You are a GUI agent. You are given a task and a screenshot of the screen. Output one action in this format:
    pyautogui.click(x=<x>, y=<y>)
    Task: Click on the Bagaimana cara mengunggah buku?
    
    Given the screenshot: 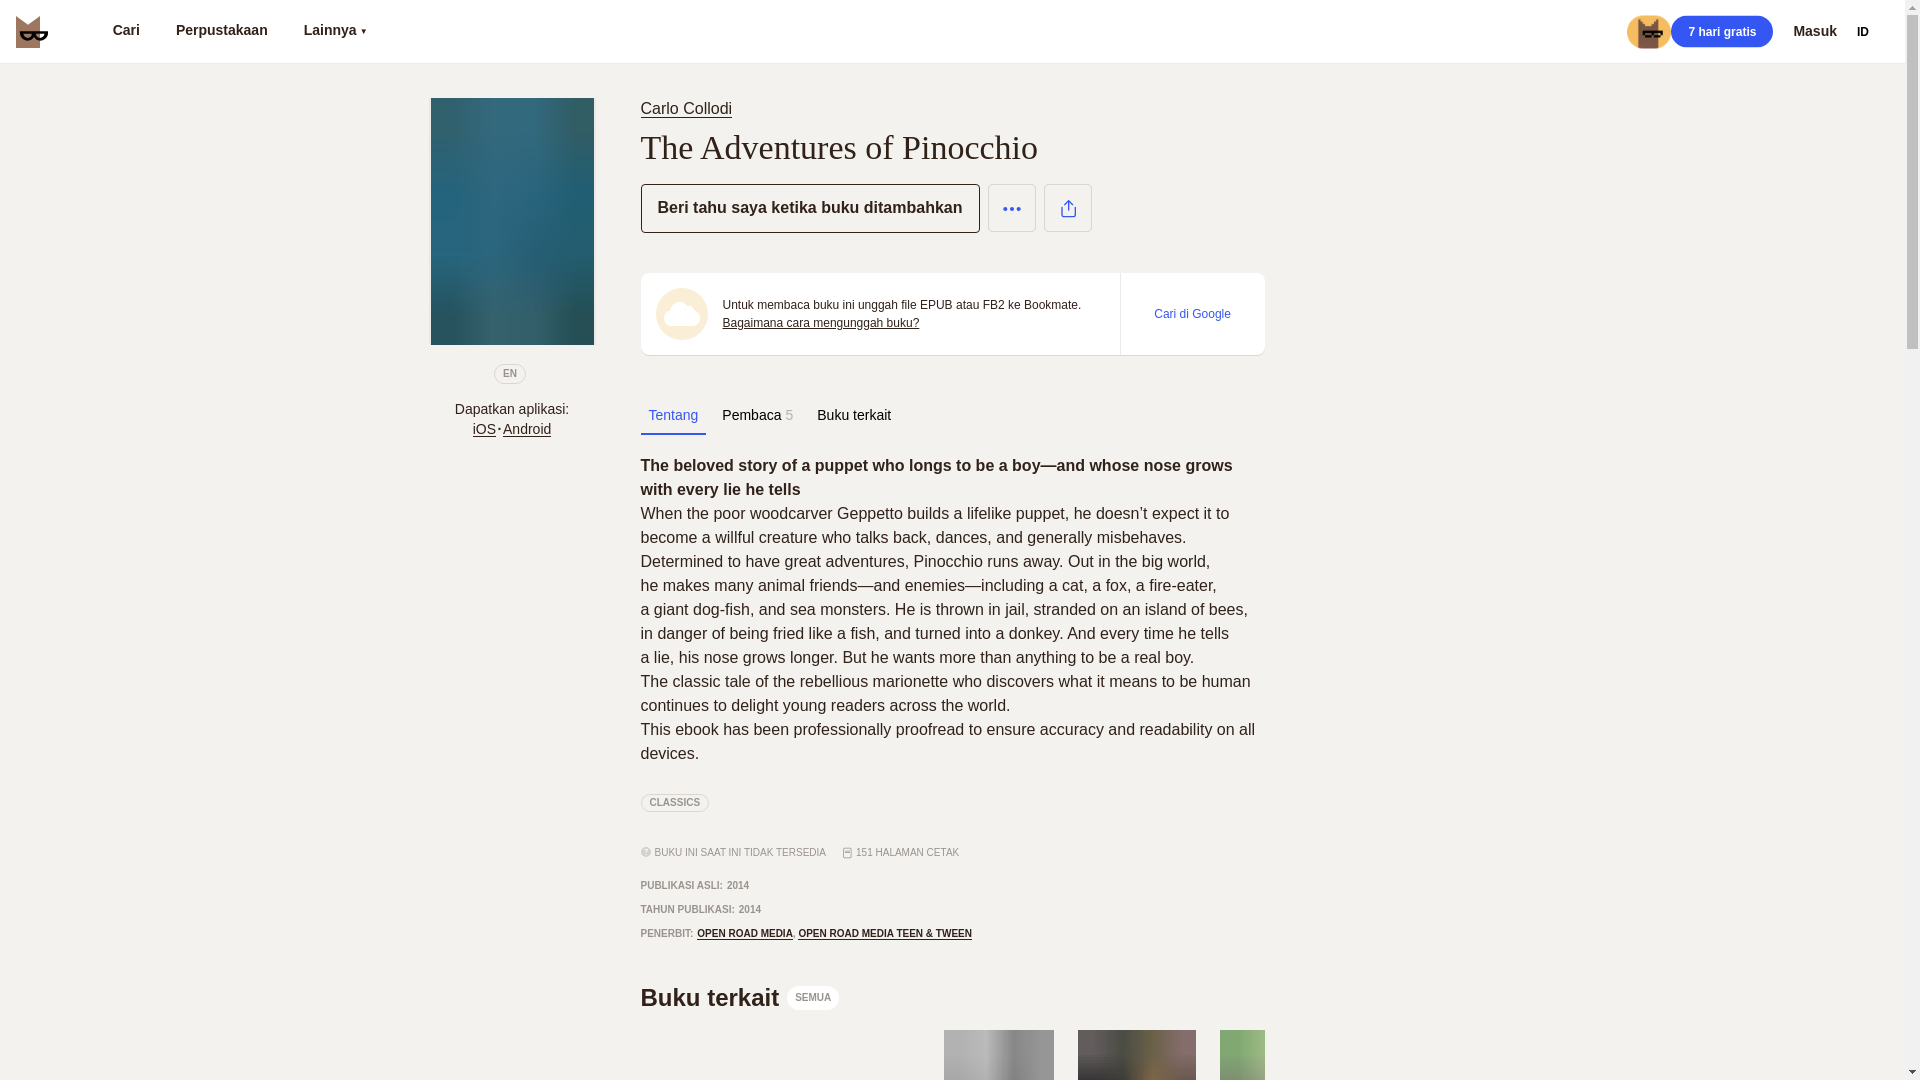 What is the action you would take?
    pyautogui.click(x=689, y=108)
    